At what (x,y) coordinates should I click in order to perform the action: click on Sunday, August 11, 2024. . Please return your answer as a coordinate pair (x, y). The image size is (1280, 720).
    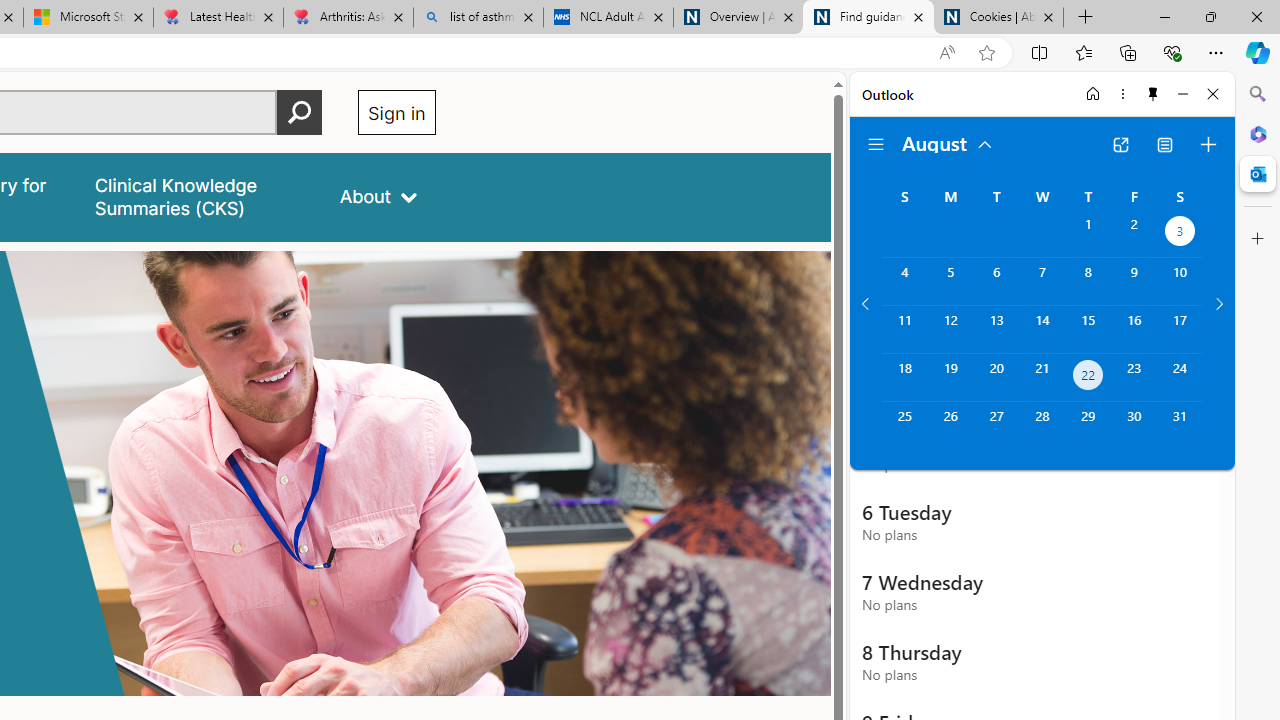
    Looking at the image, I should click on (904, 329).